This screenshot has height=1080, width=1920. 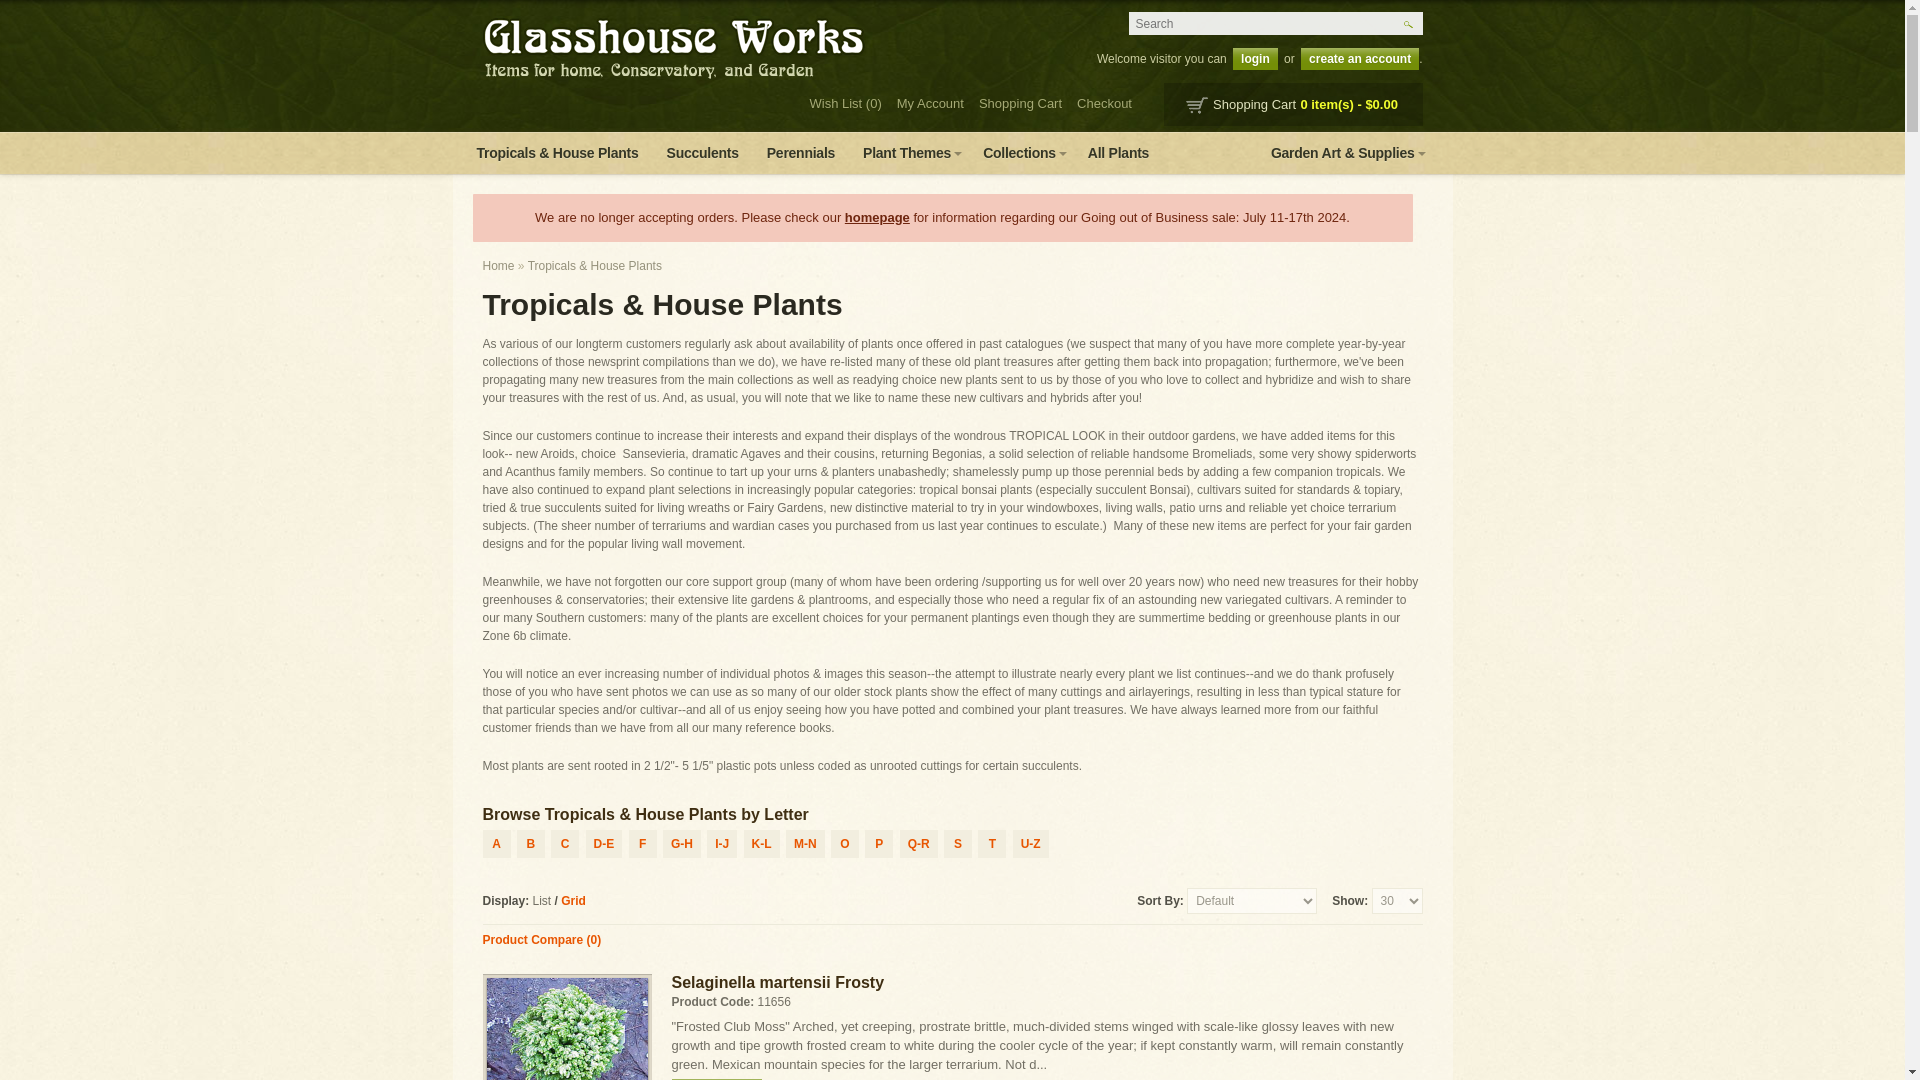 I want to click on create an account, so click(x=1360, y=58).